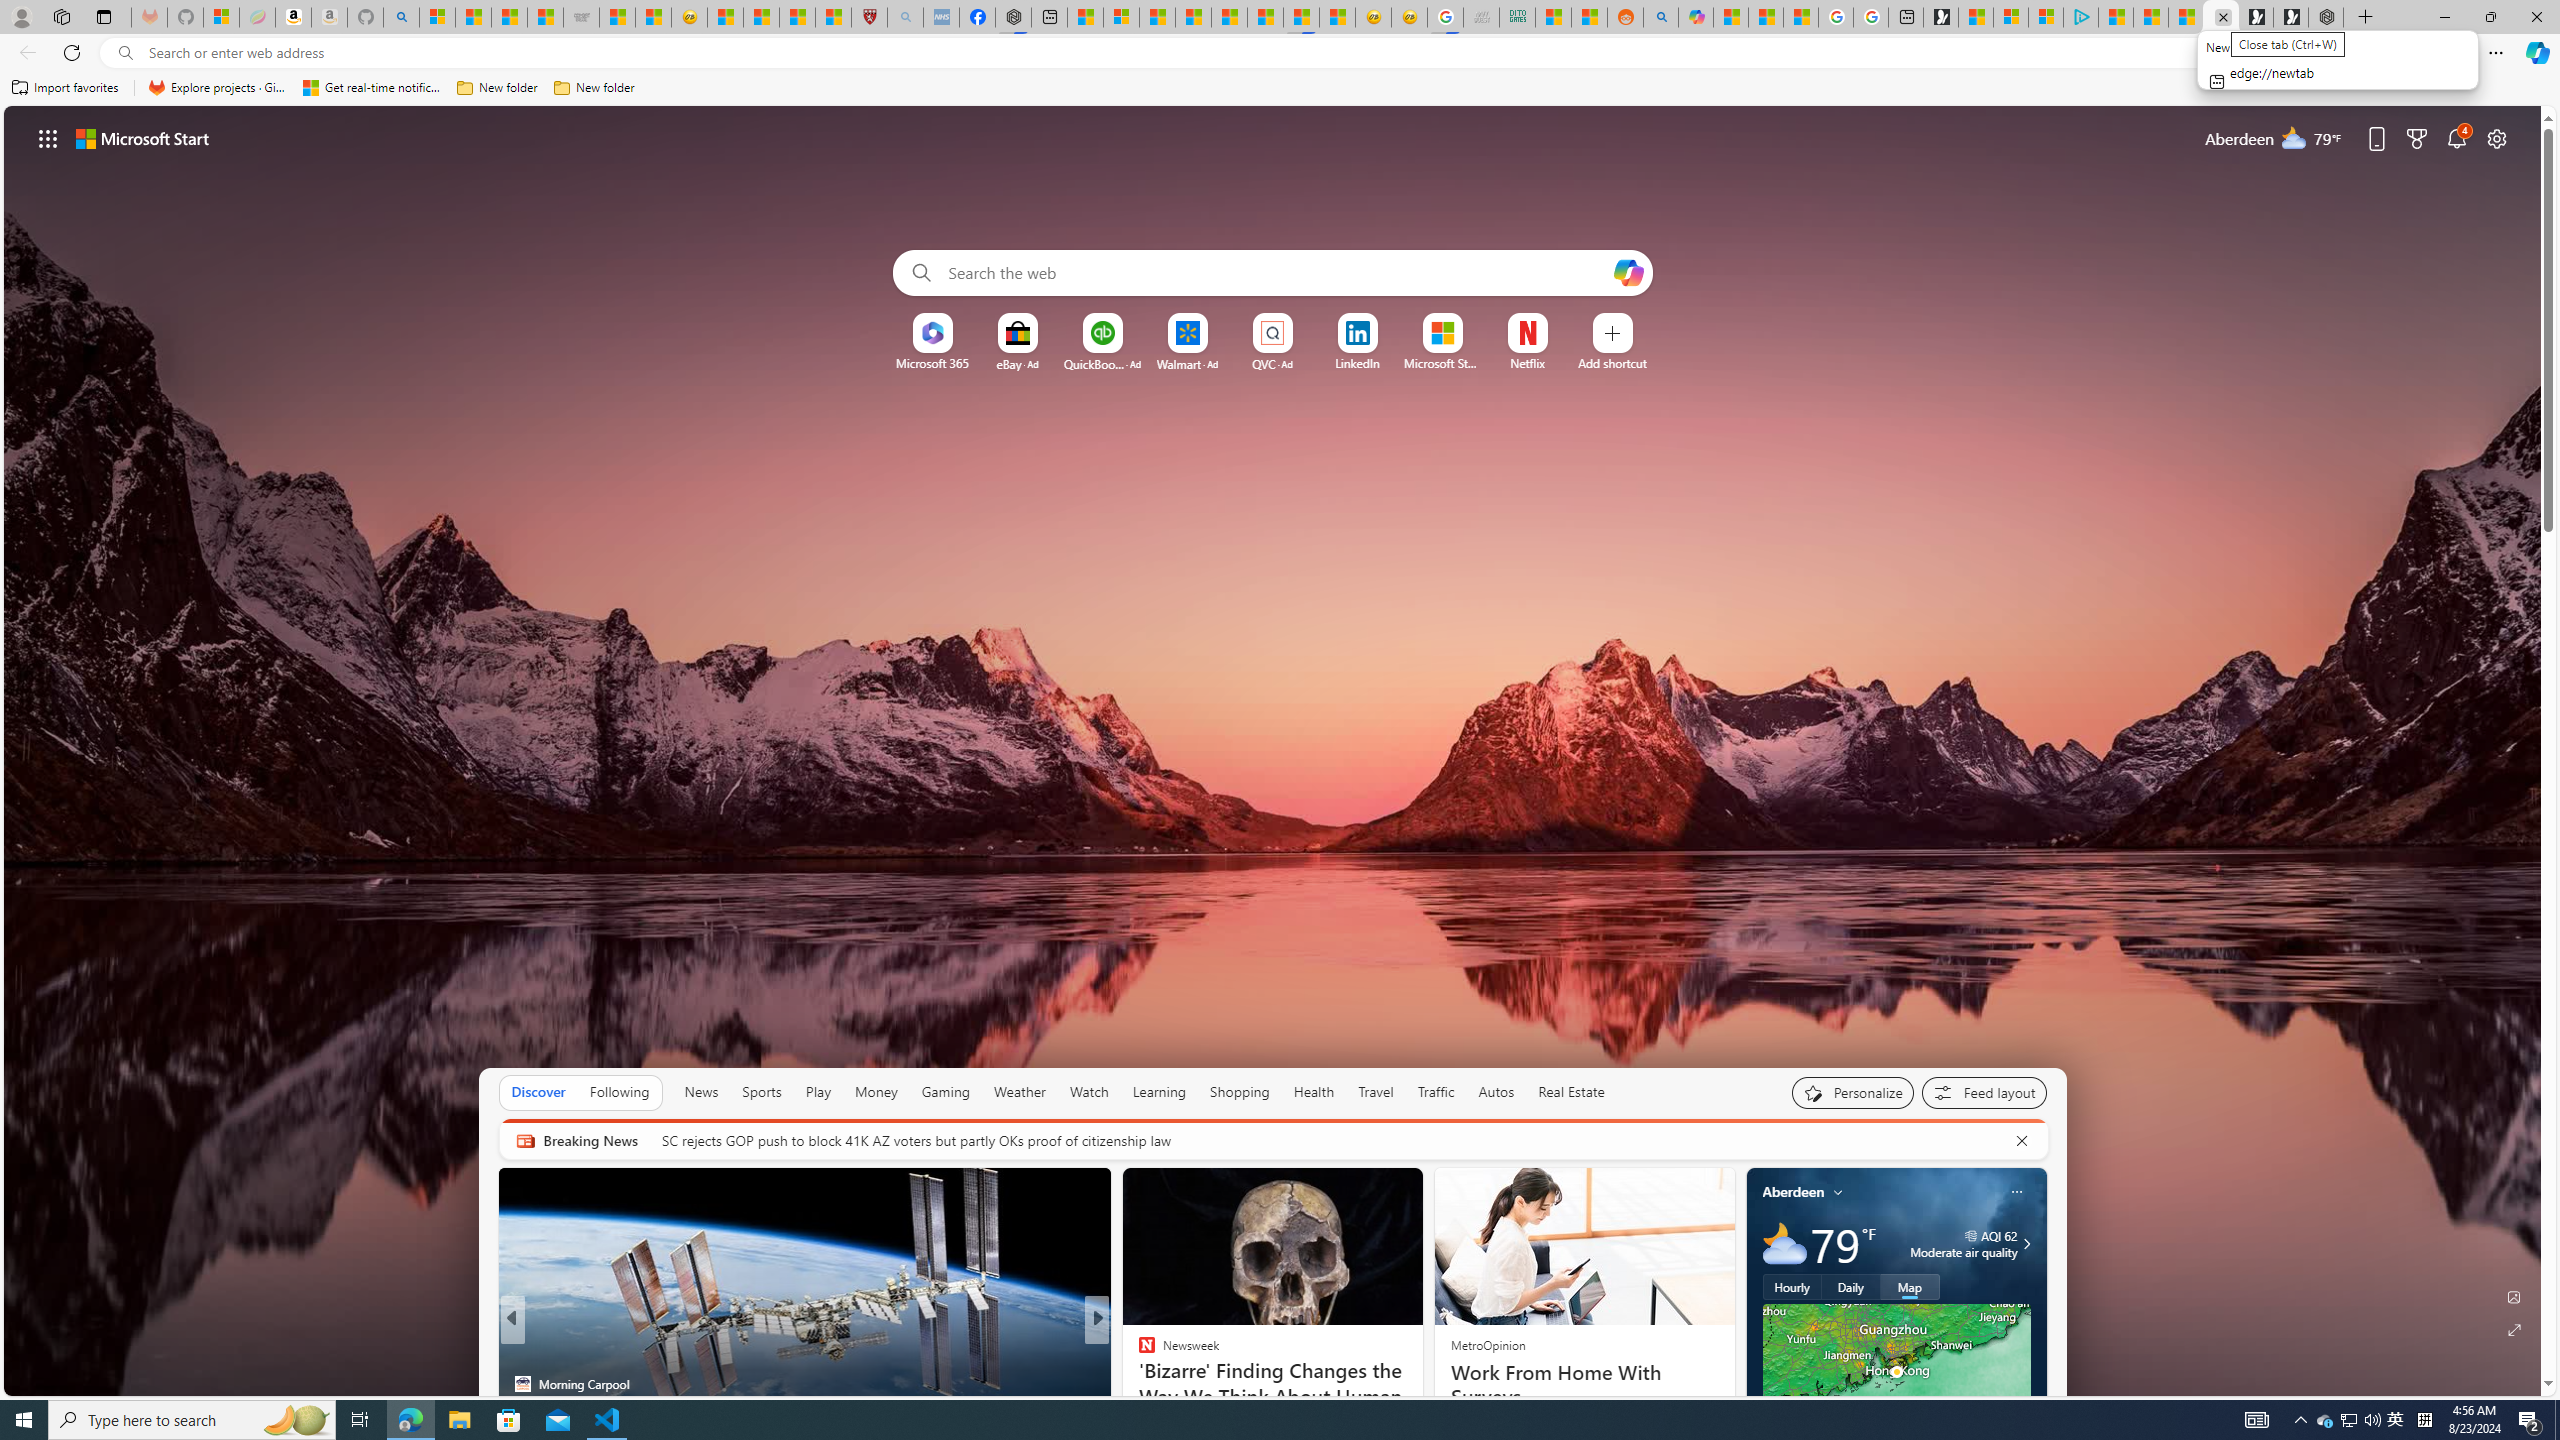 Image resolution: width=2560 pixels, height=1440 pixels. Describe the element at coordinates (1137, 1351) in the screenshot. I see `PC World` at that location.